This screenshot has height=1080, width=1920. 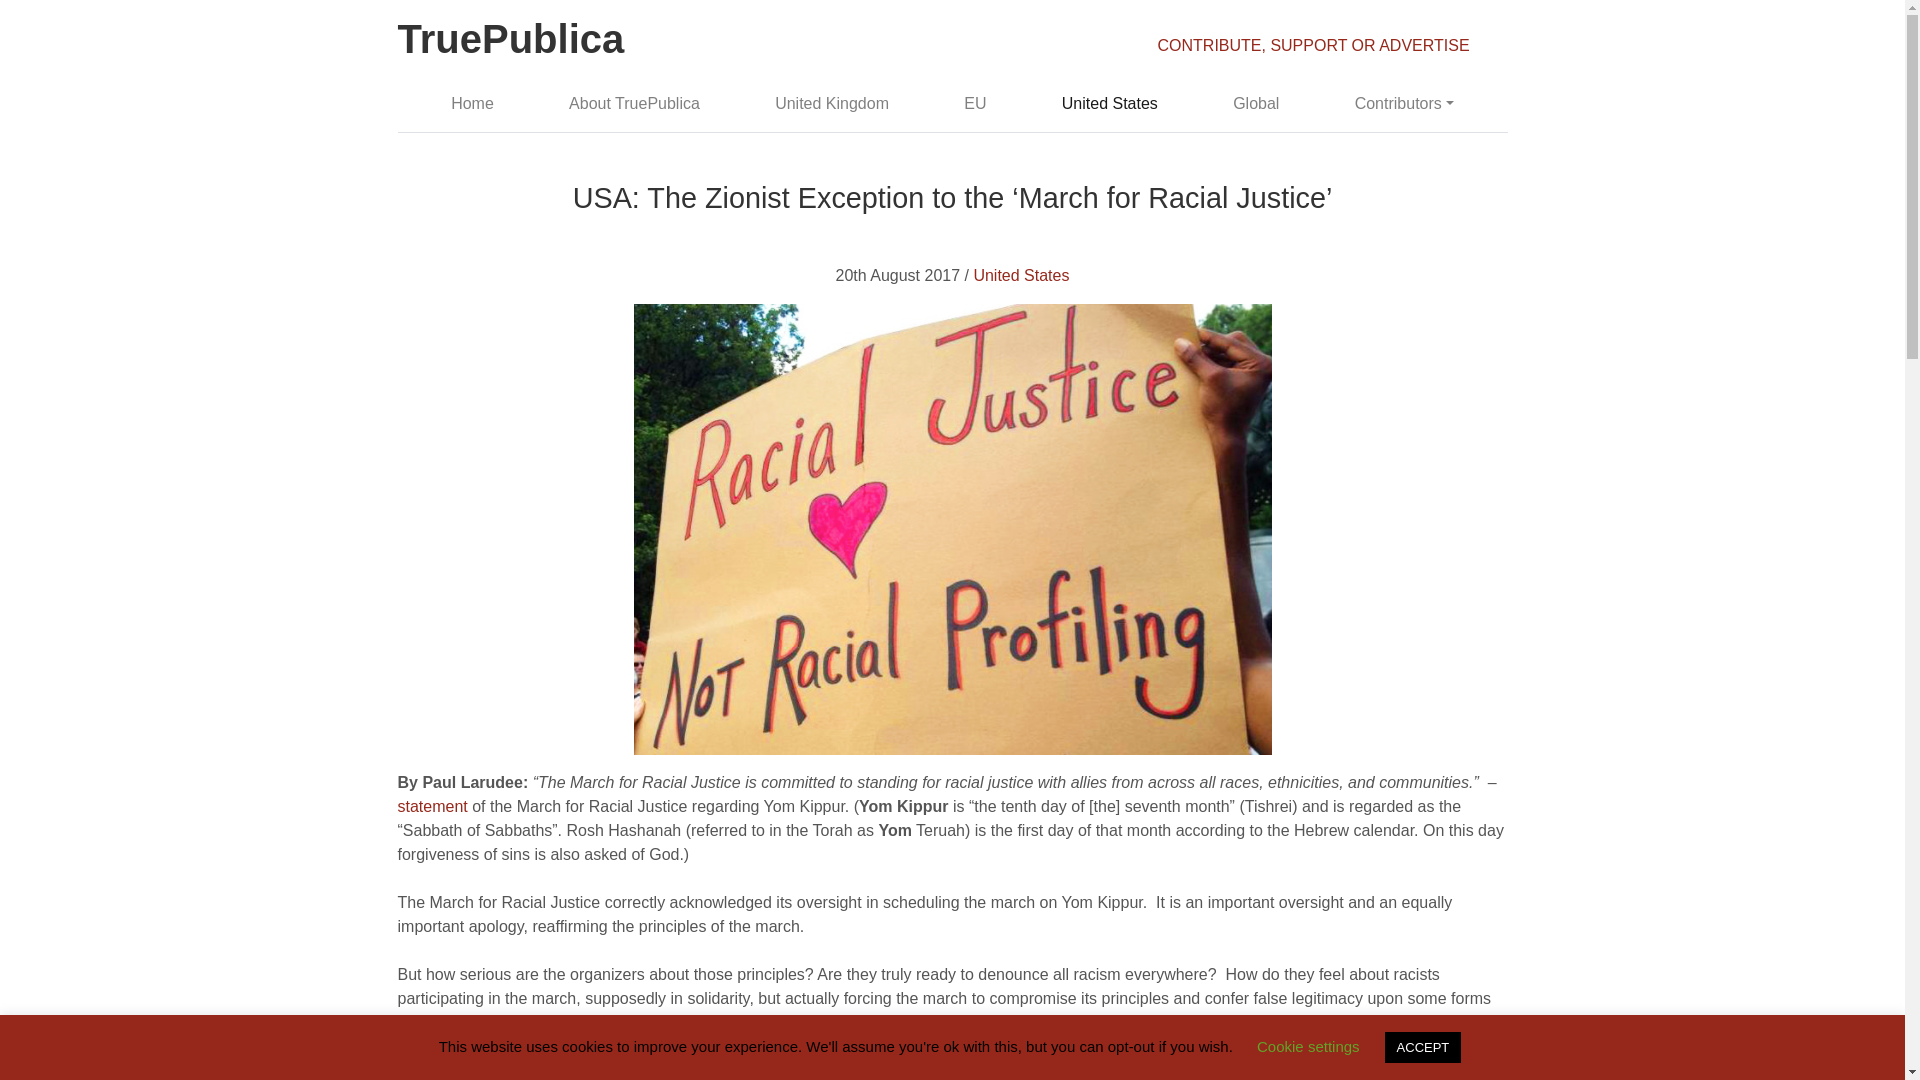 What do you see at coordinates (472, 104) in the screenshot?
I see `Home` at bounding box center [472, 104].